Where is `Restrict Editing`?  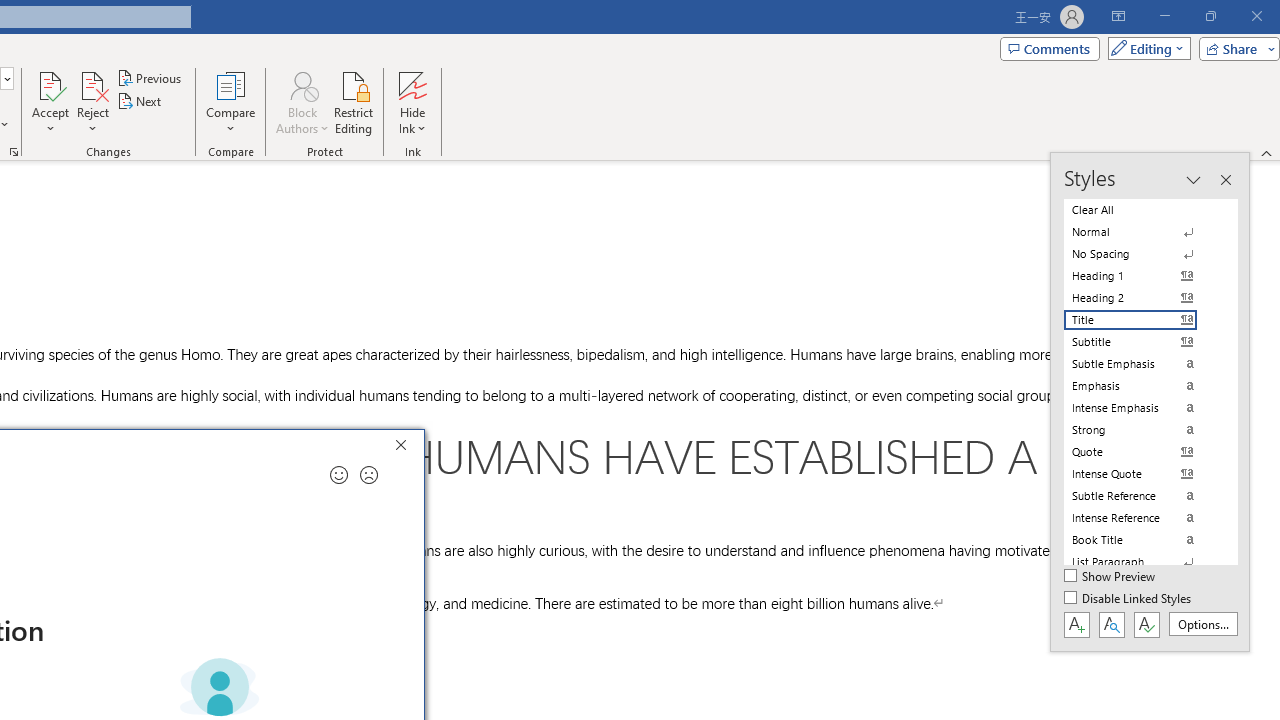
Restrict Editing is located at coordinates (354, 102).